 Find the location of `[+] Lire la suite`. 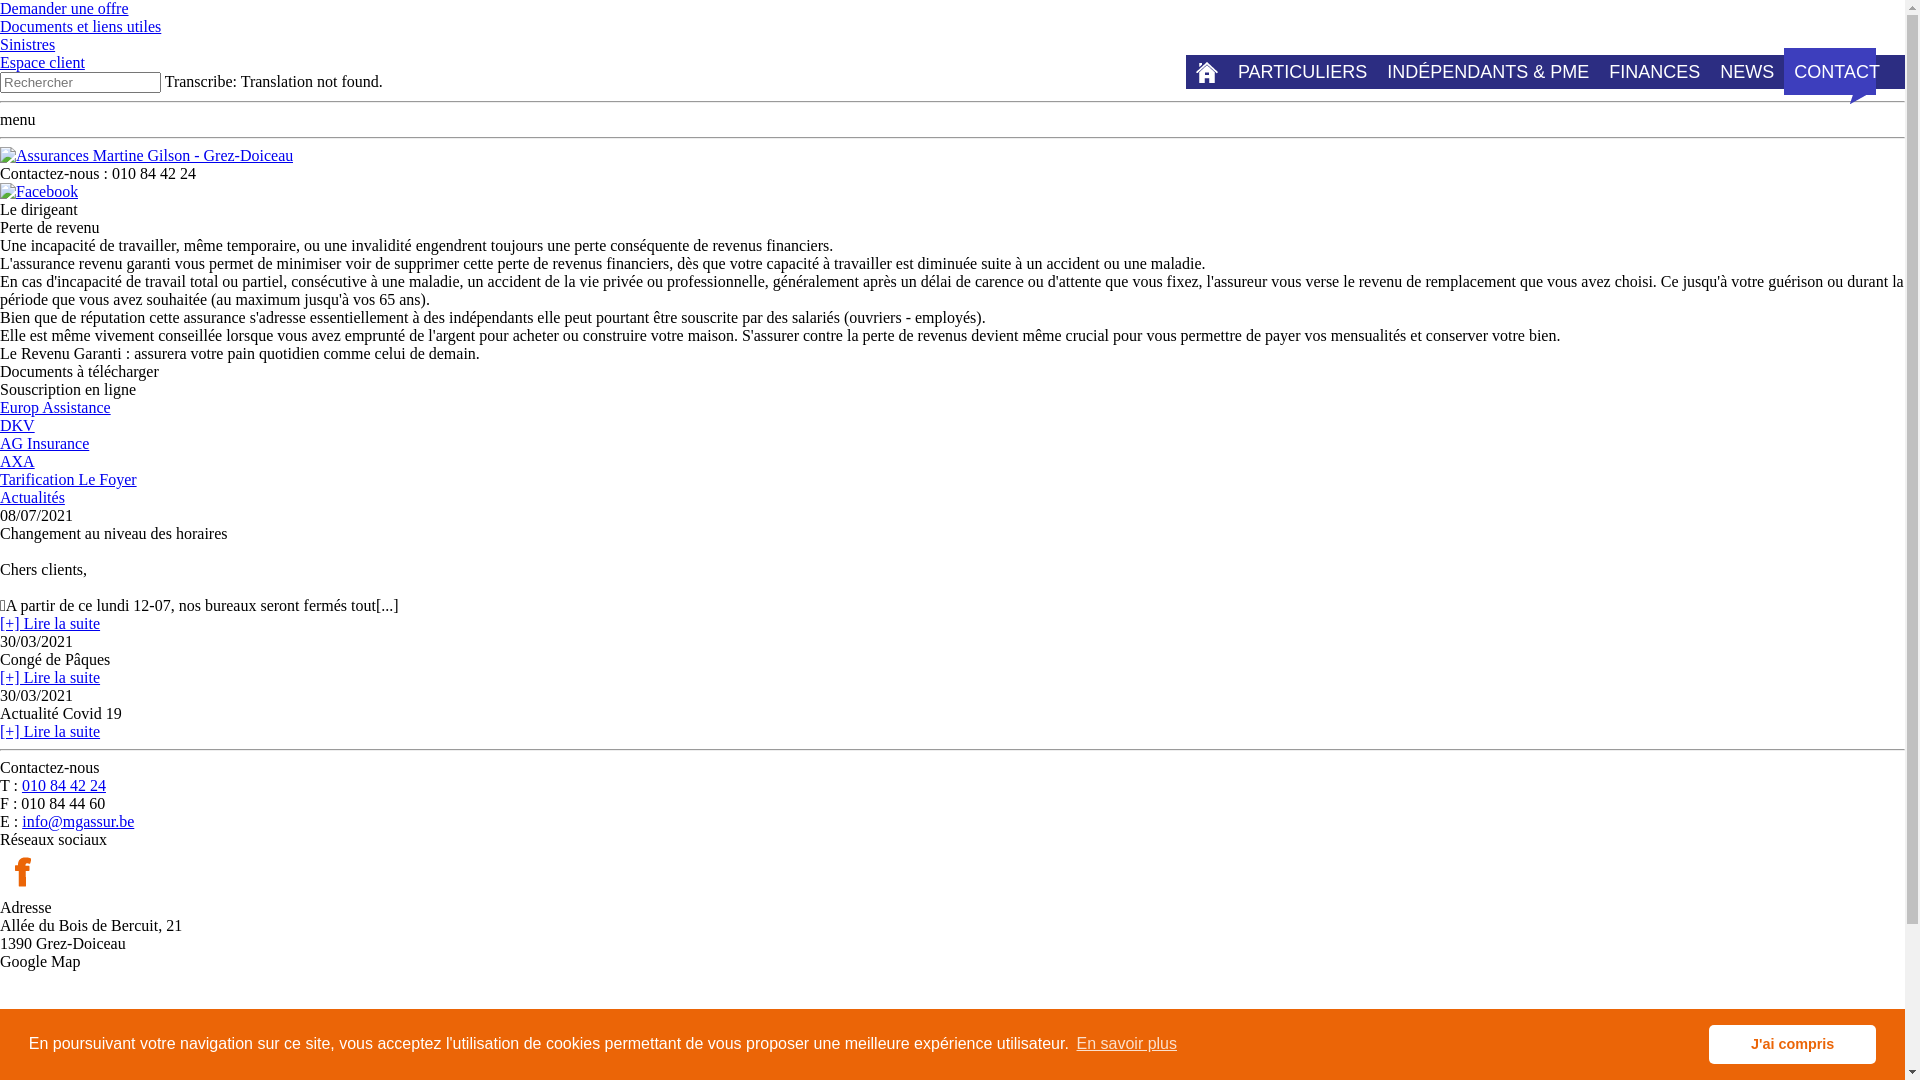

[+] Lire la suite is located at coordinates (50, 624).